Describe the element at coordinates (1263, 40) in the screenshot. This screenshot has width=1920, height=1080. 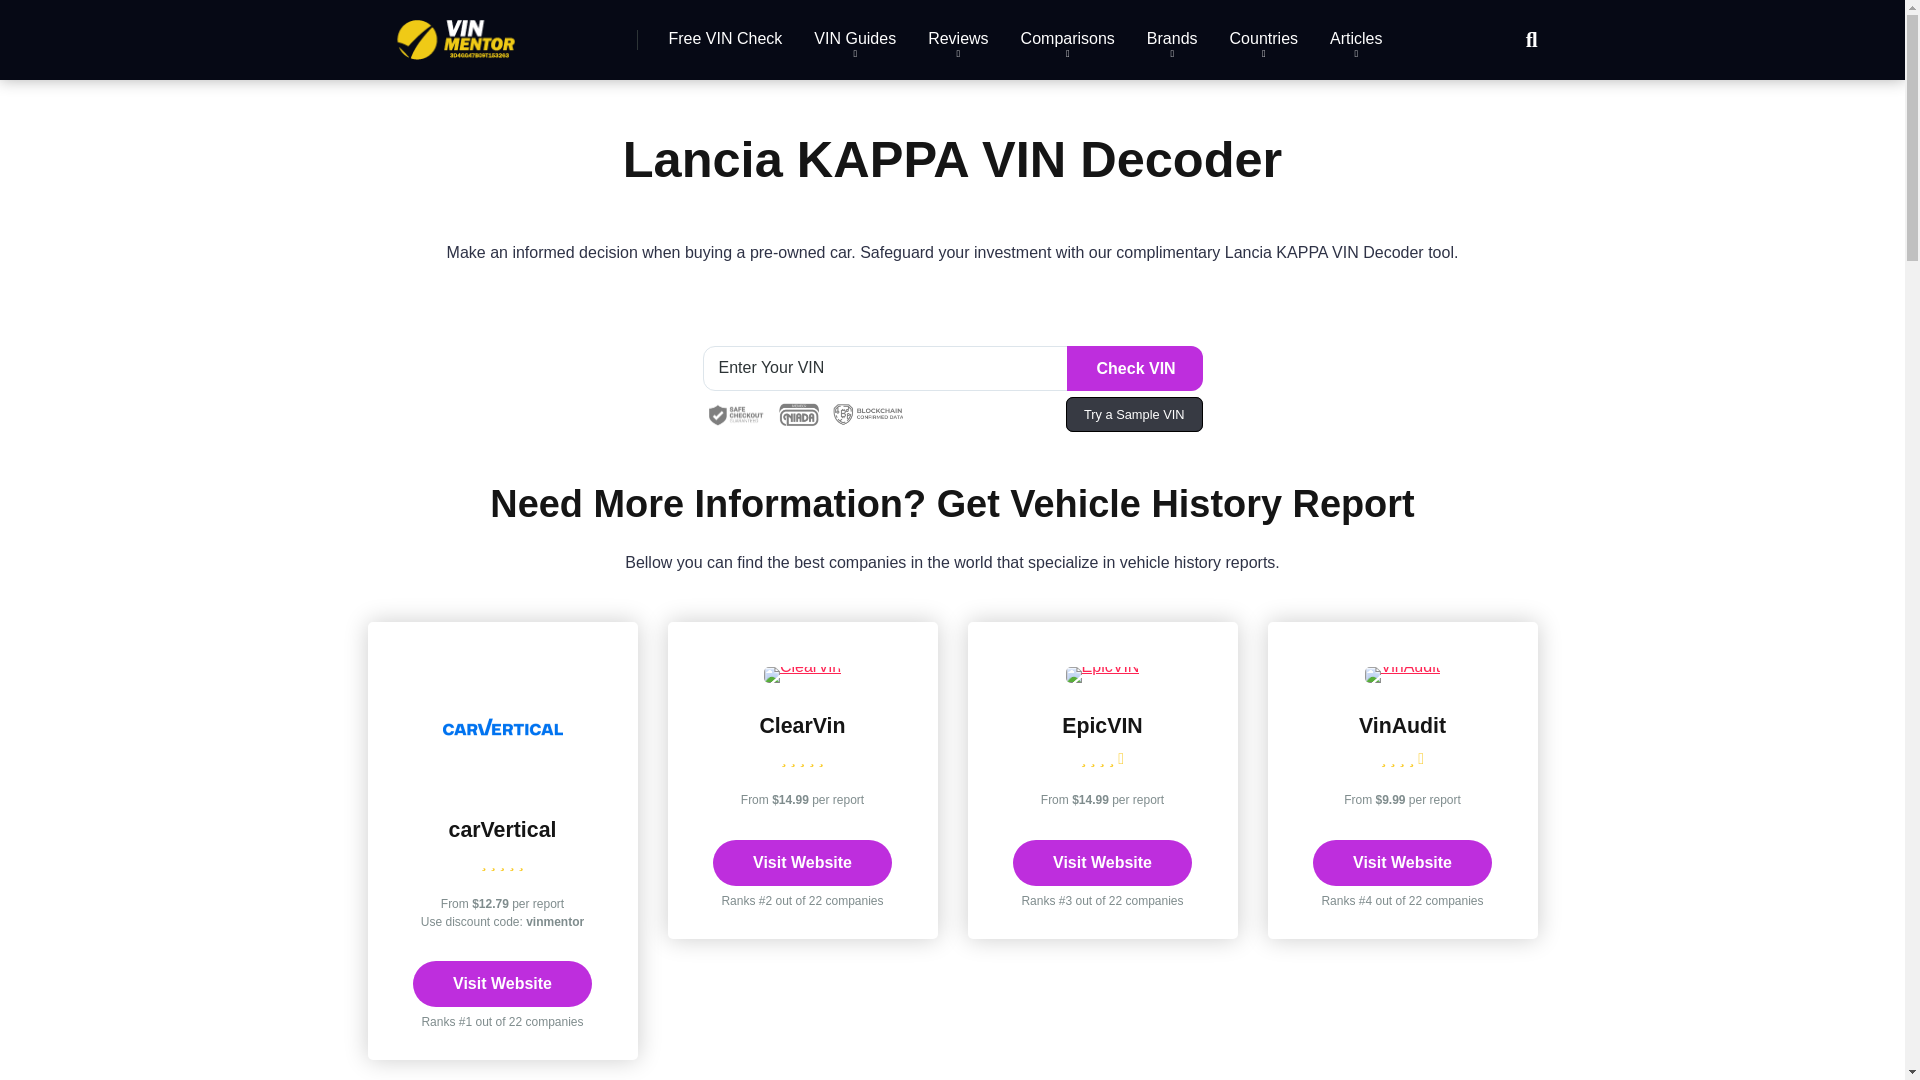
I see `Countries` at that location.